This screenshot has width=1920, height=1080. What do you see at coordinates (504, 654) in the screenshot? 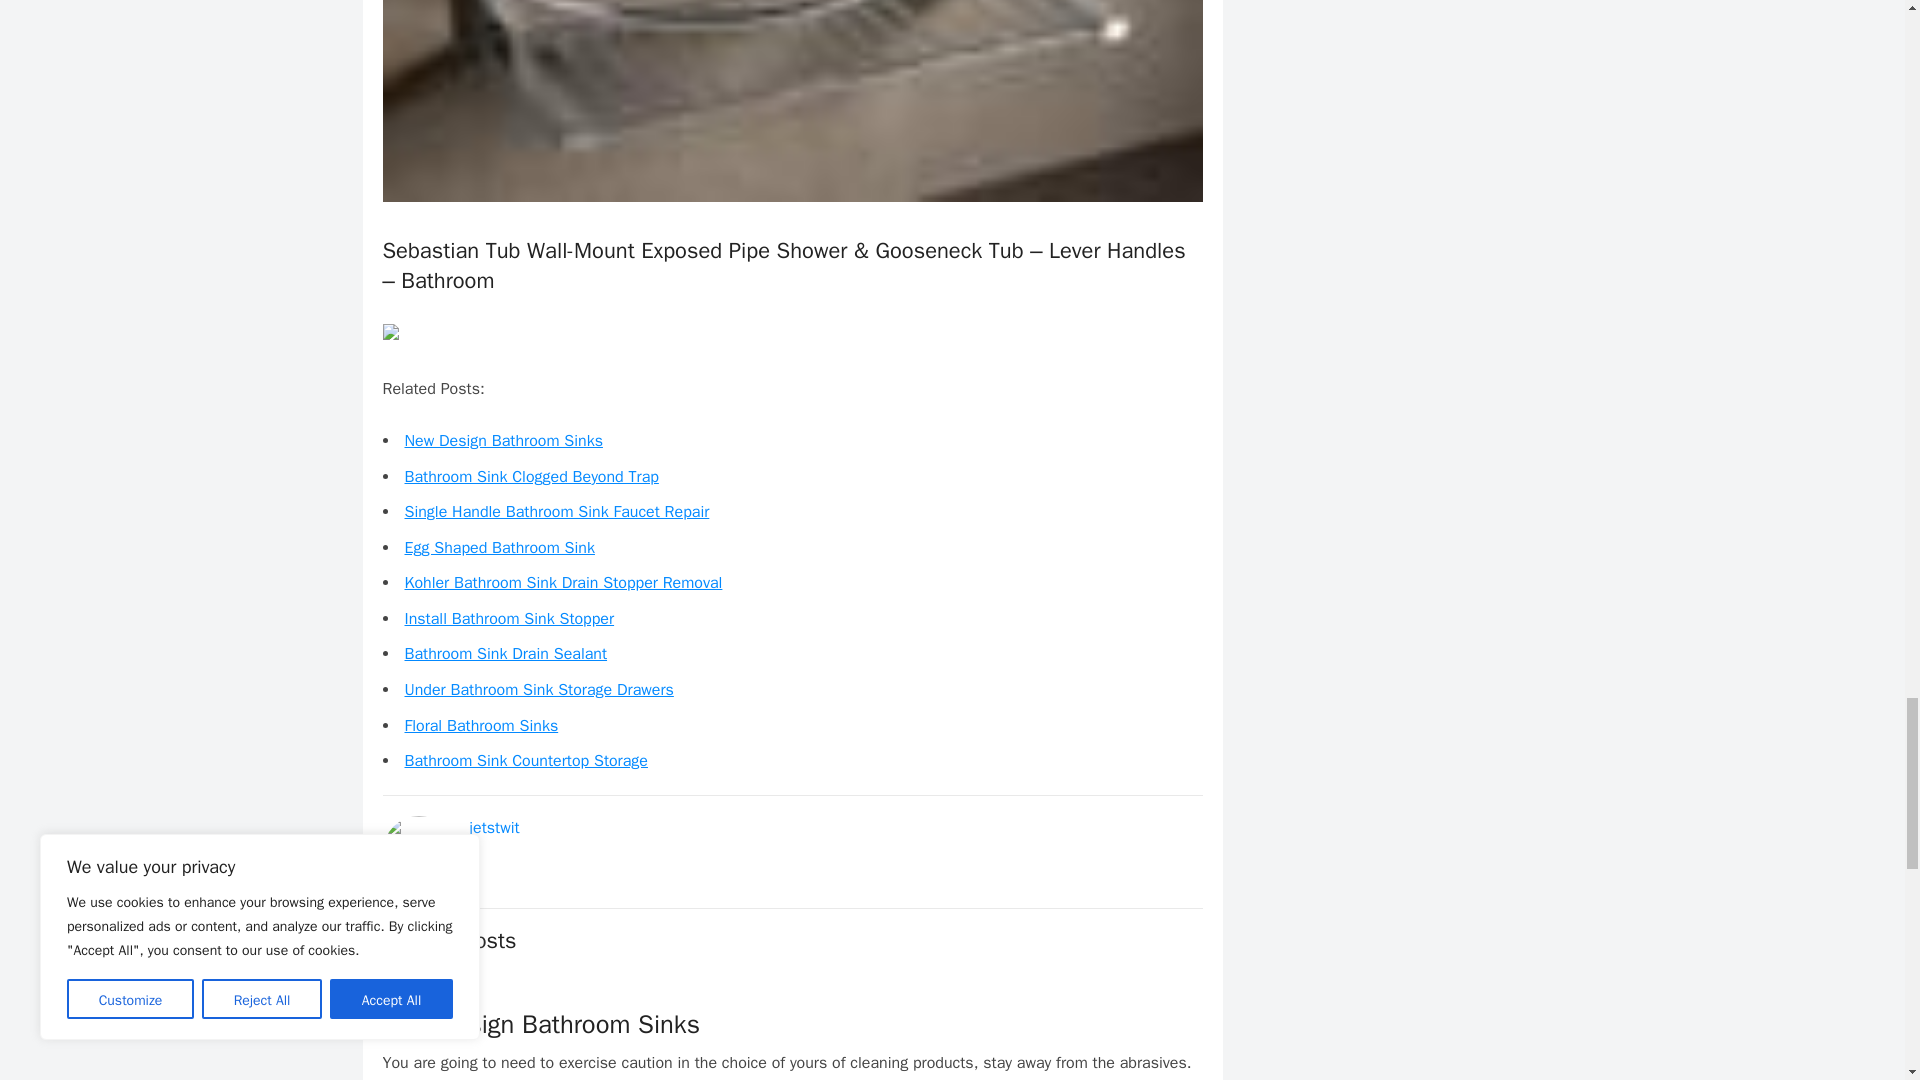
I see `Bathroom Sink Drain Sealant` at bounding box center [504, 654].